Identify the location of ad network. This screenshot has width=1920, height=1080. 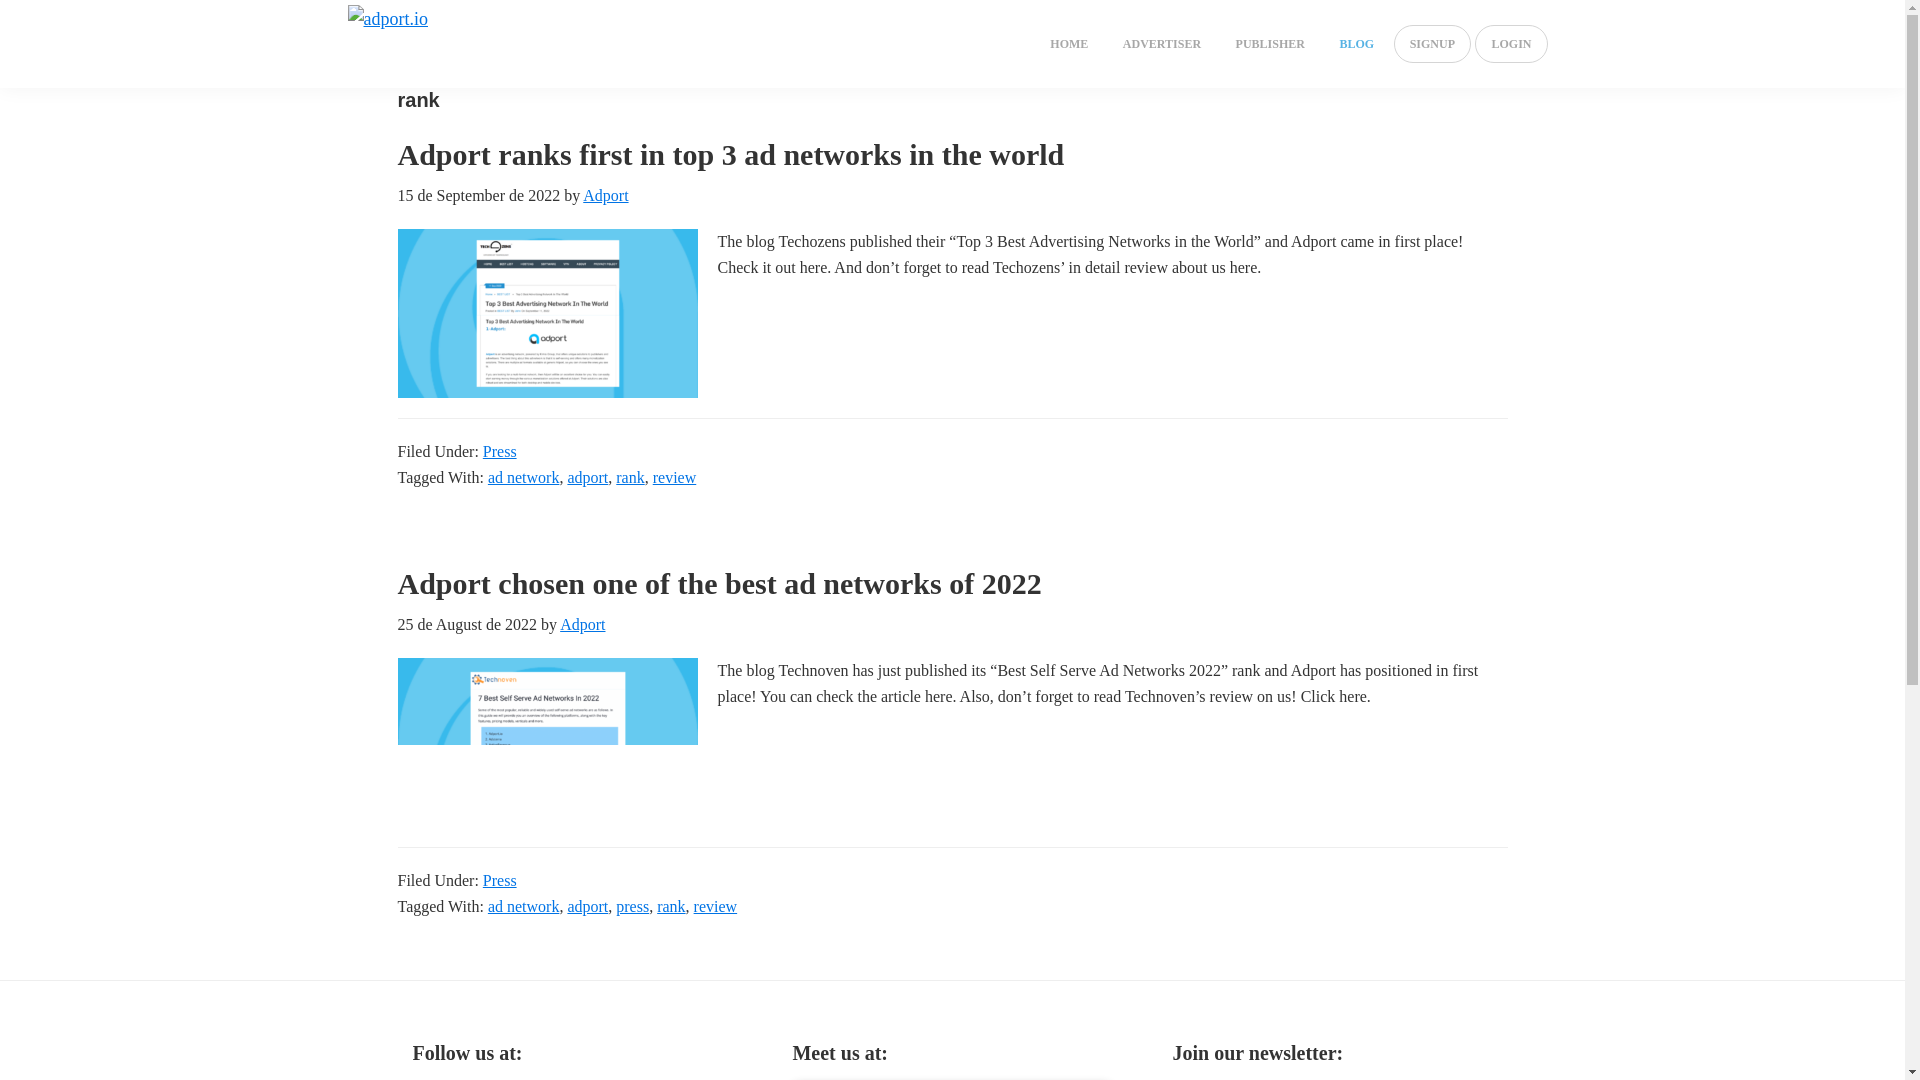
(524, 477).